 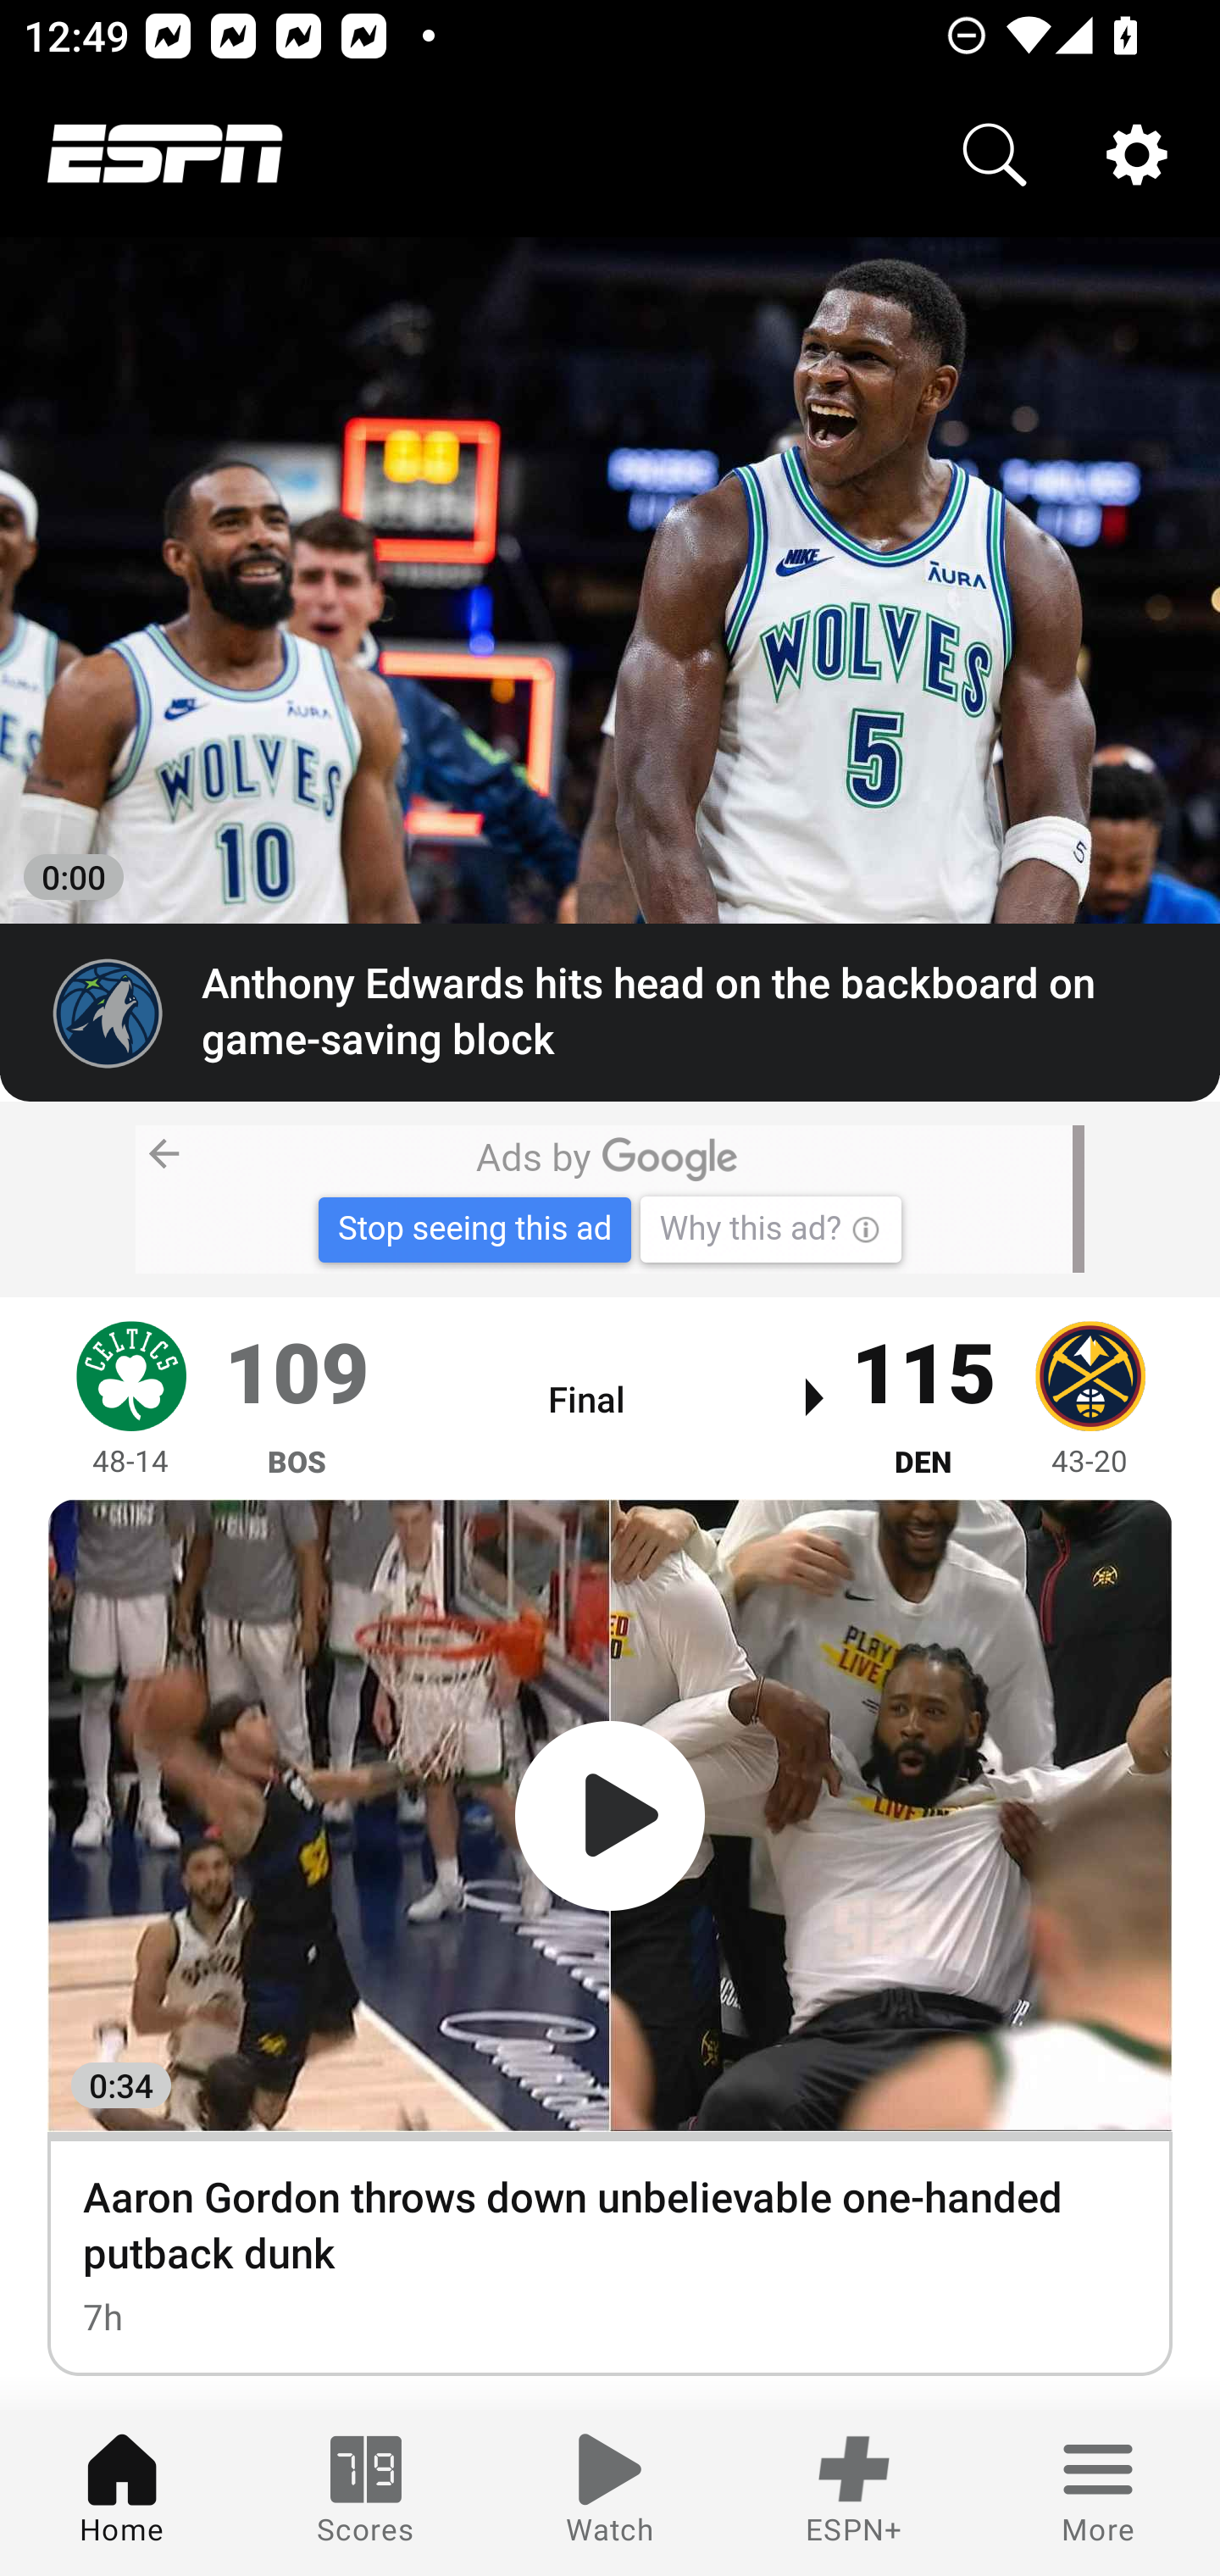 I want to click on More, so click(x=1098, y=2493).